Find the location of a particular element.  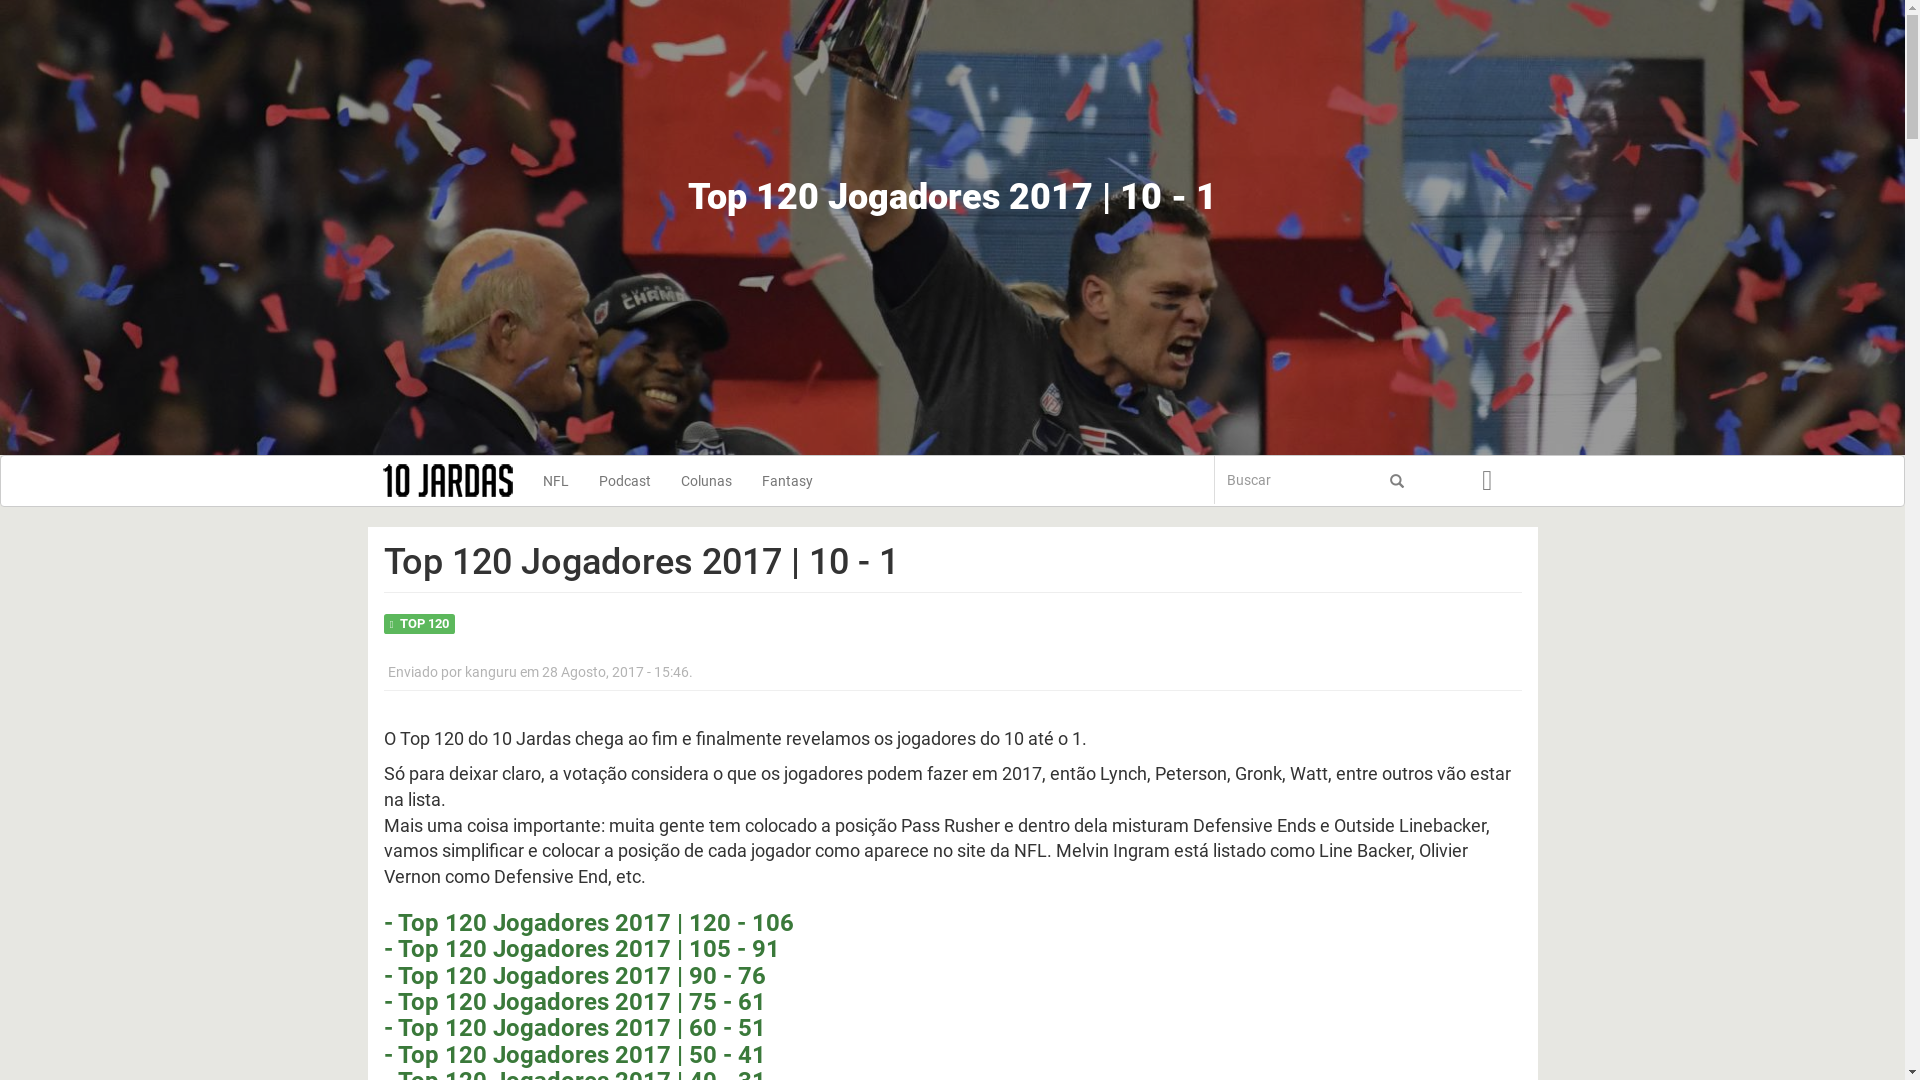

Colunas is located at coordinates (706, 481).